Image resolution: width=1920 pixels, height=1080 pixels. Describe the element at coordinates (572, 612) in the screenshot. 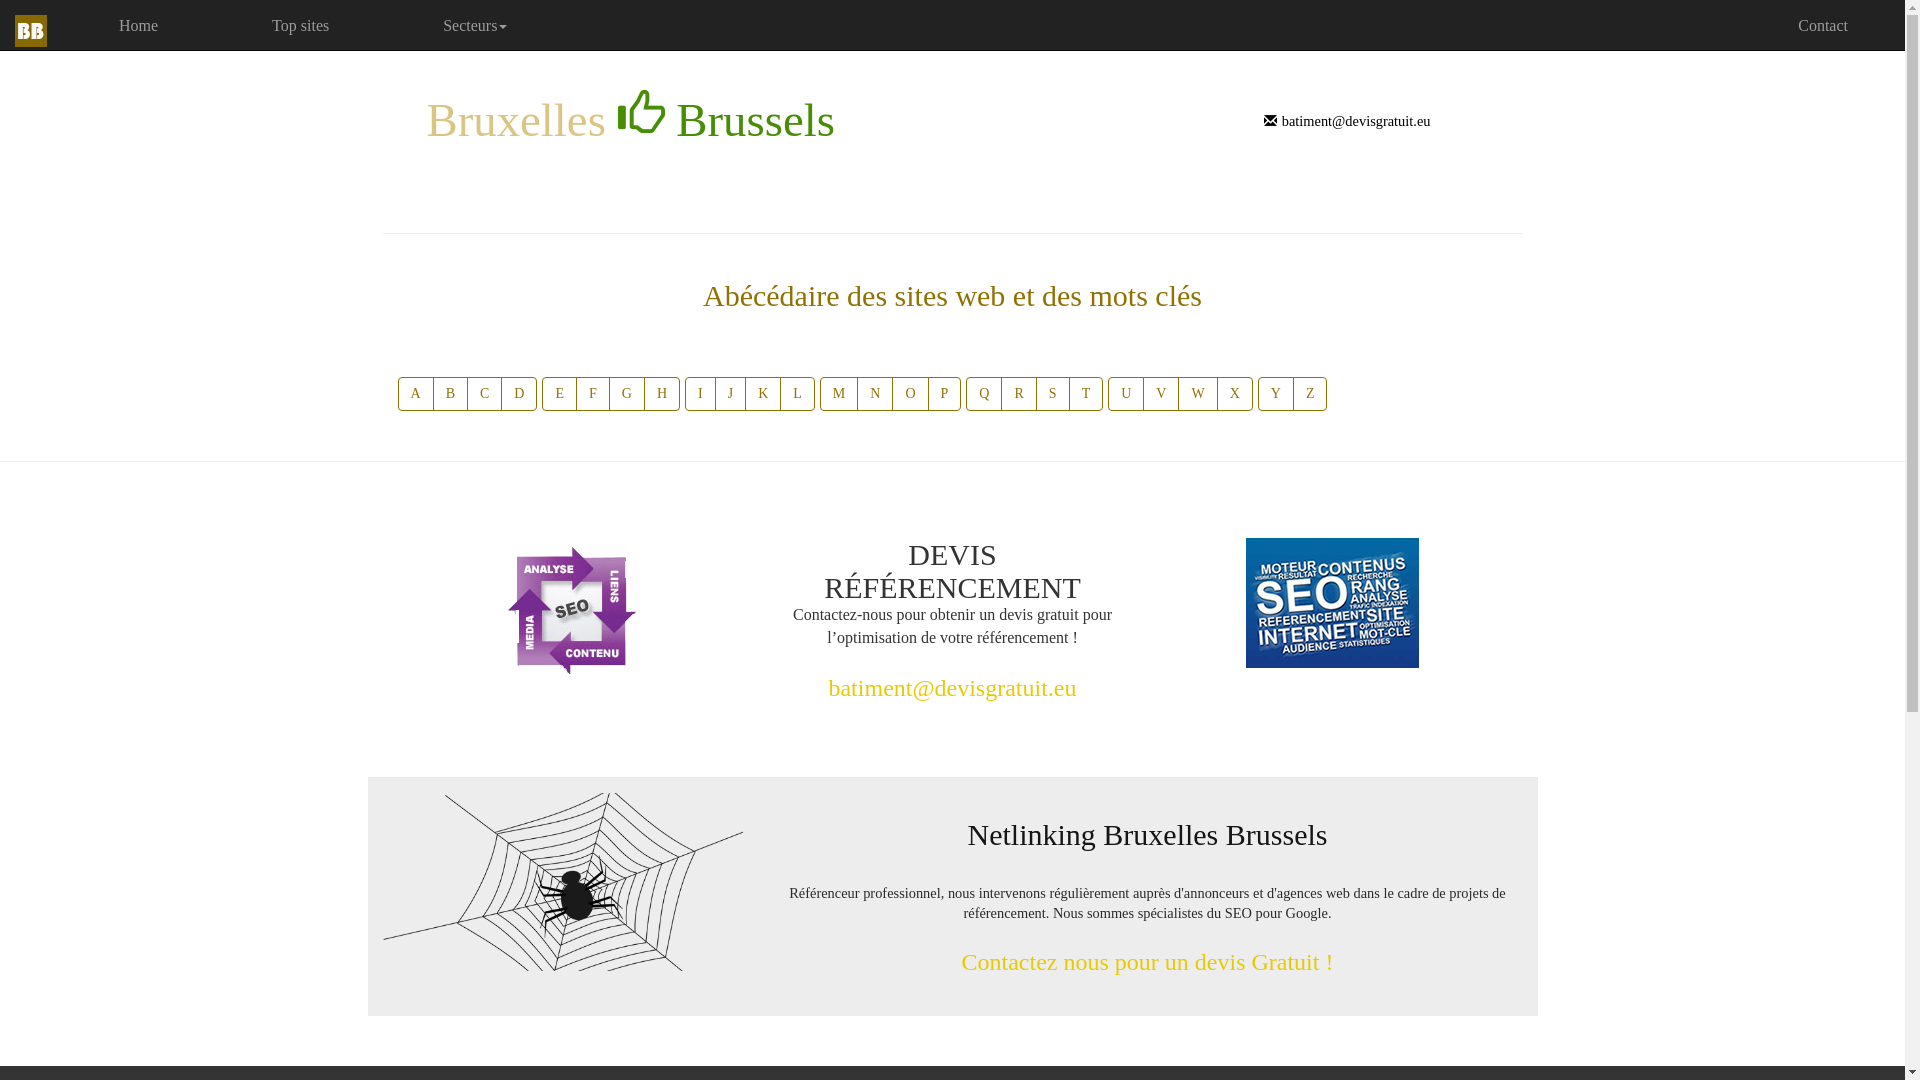

I see `Referencement naturel Bruxelles` at that location.